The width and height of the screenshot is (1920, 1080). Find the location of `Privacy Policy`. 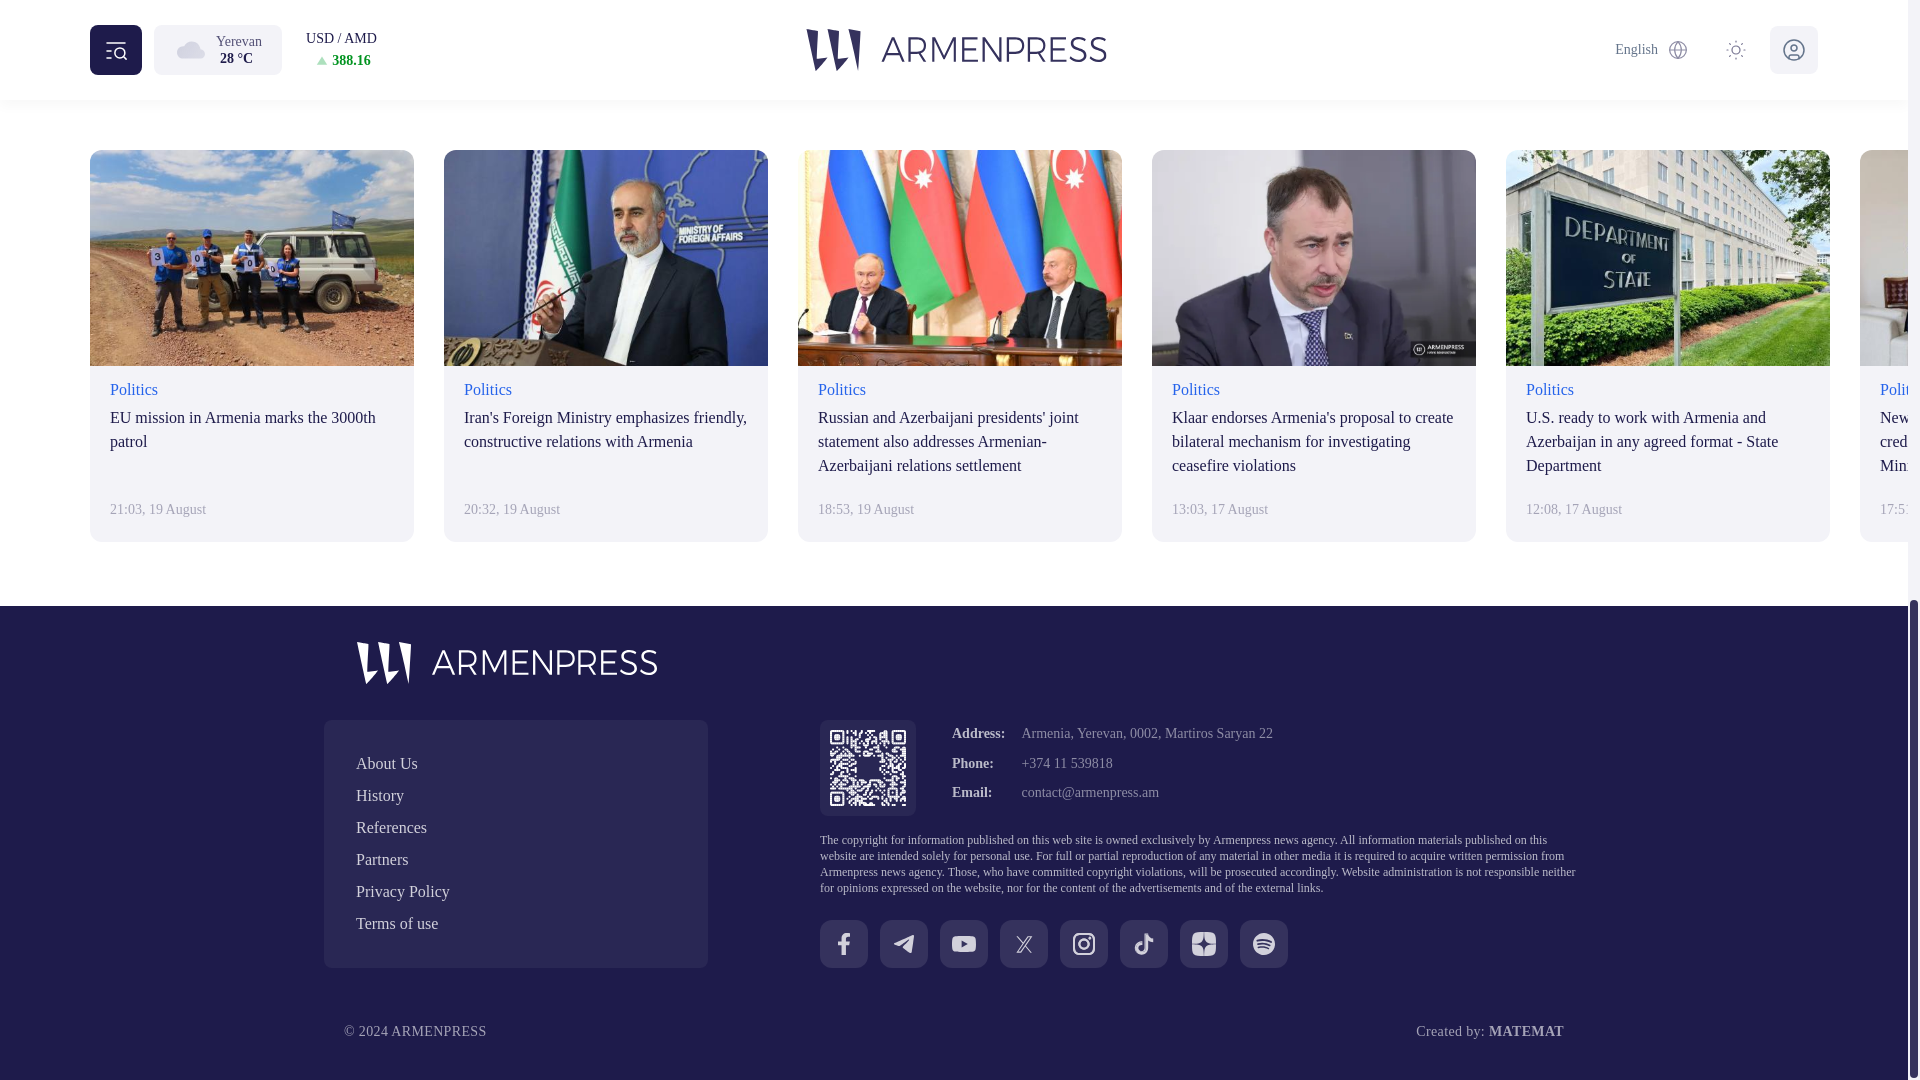

Privacy Policy is located at coordinates (515, 892).